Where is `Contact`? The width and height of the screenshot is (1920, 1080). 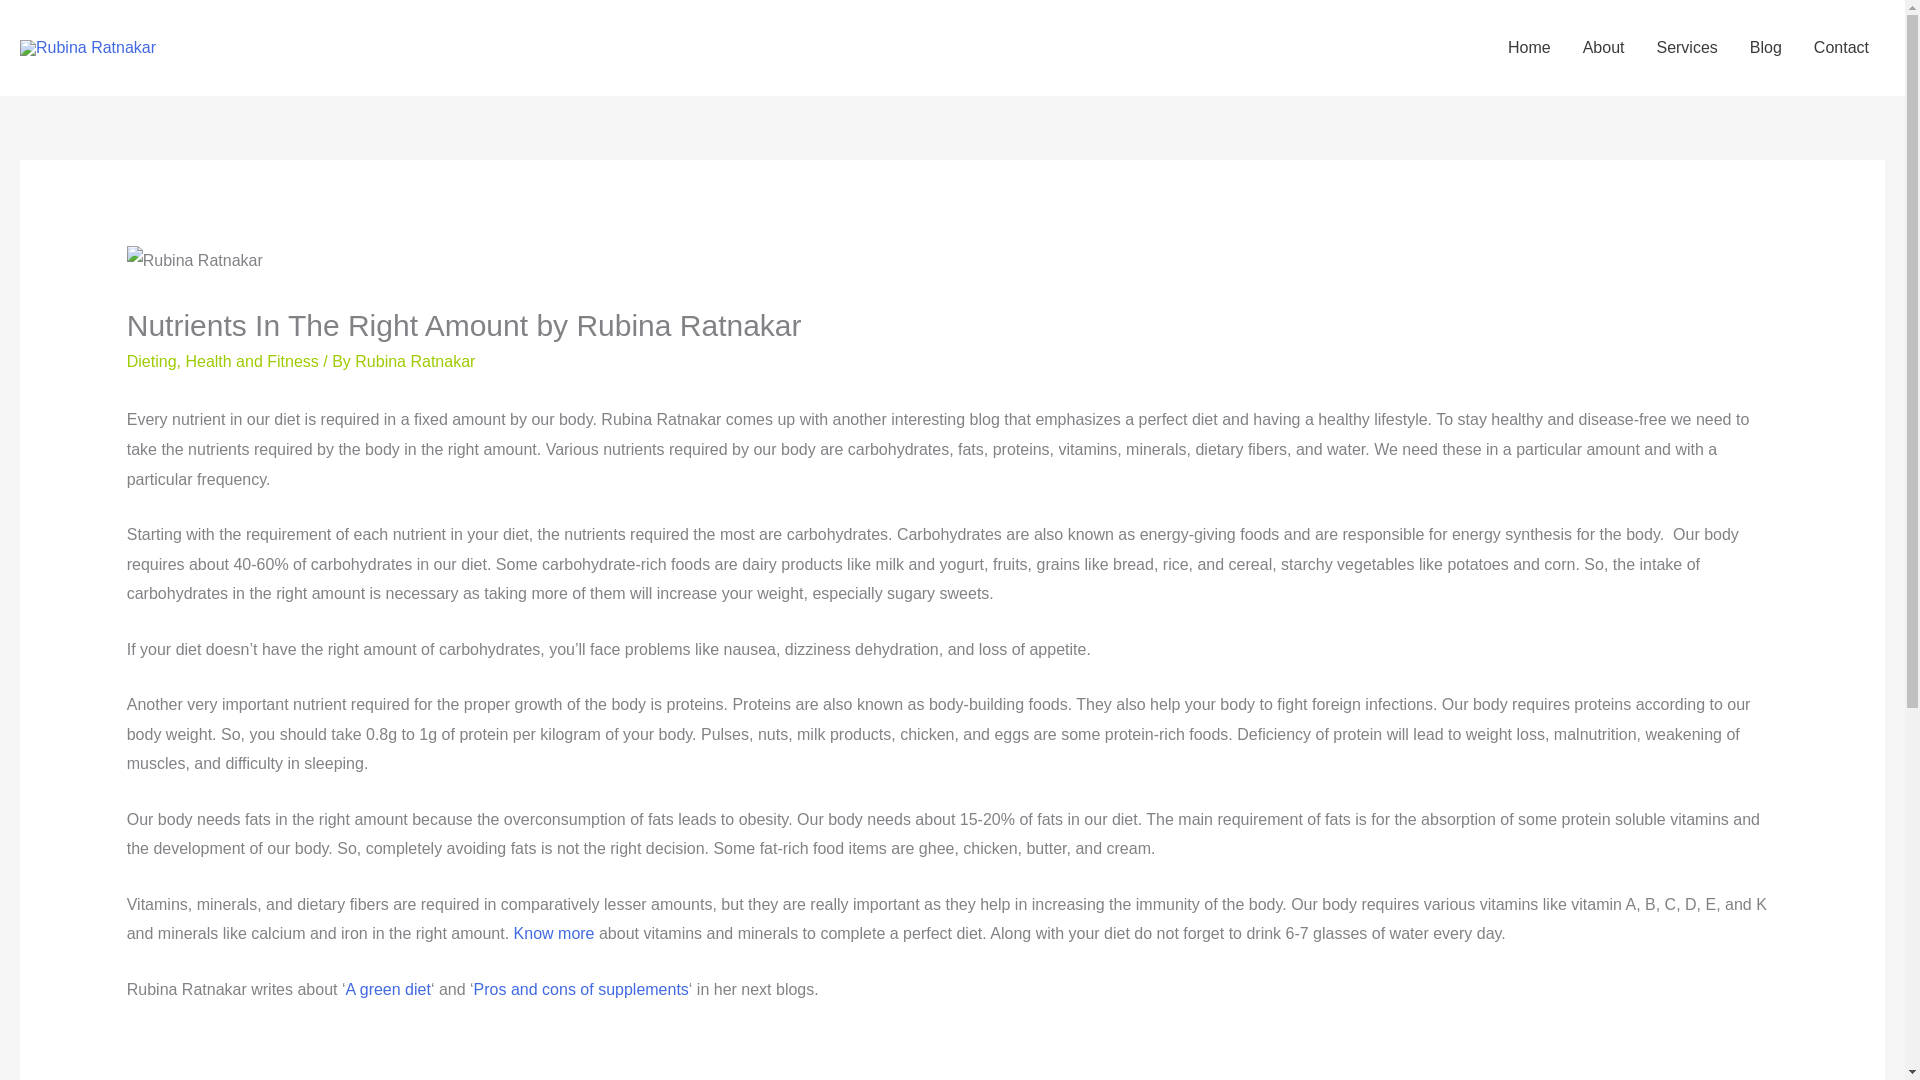 Contact is located at coordinates (1841, 48).